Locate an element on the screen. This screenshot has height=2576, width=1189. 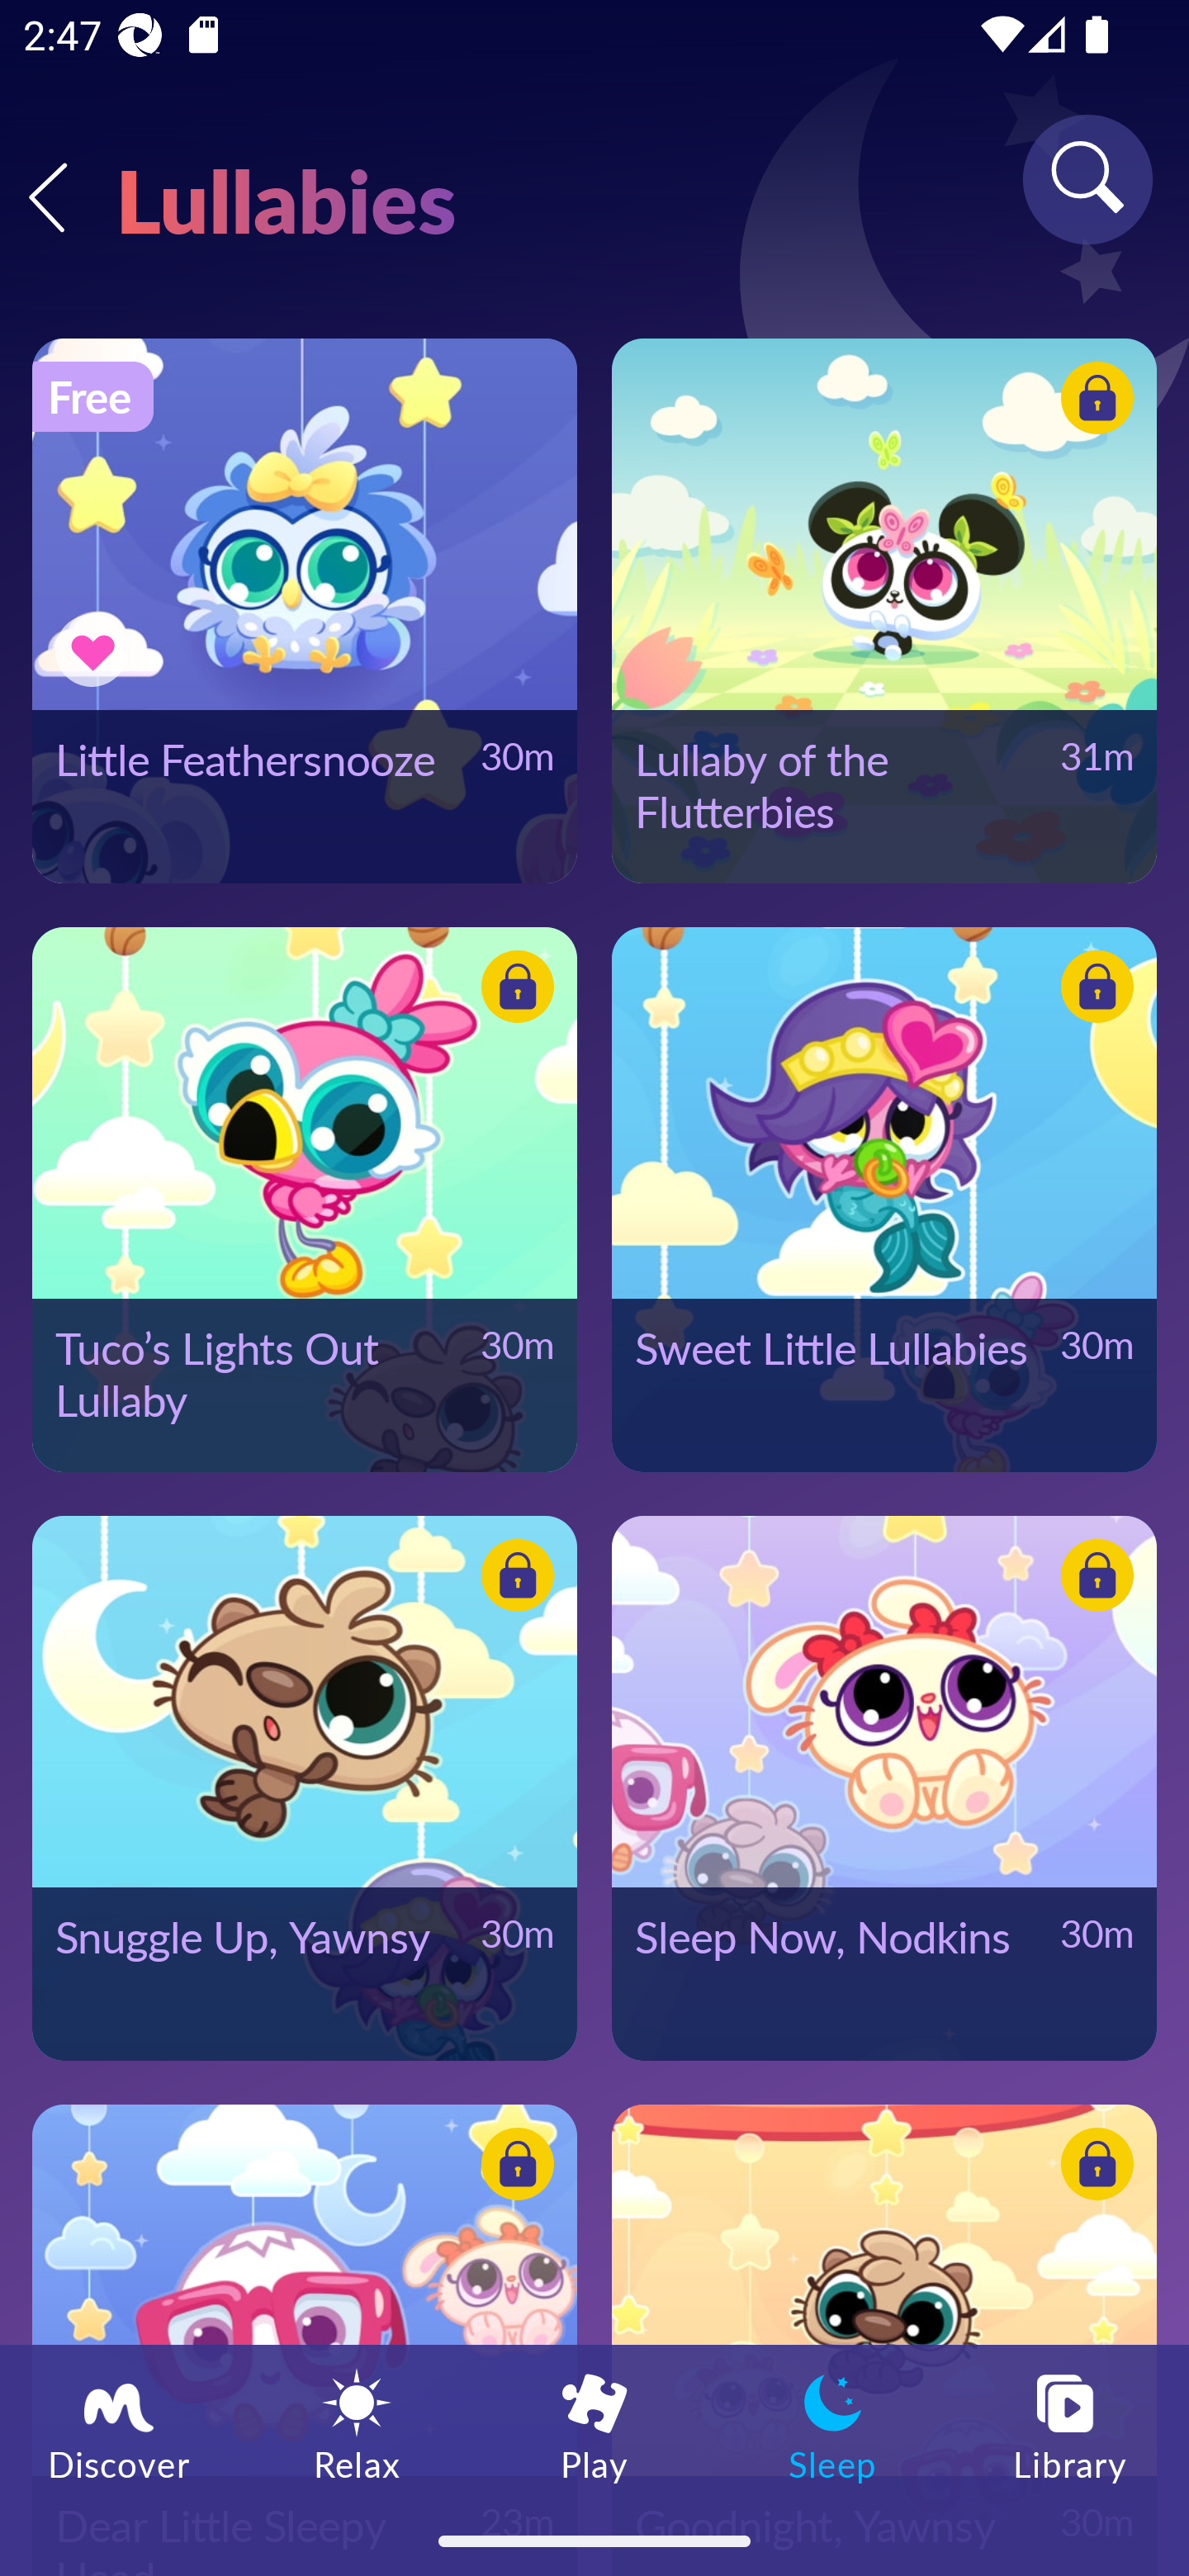
Button is located at coordinates (1092, 2169).